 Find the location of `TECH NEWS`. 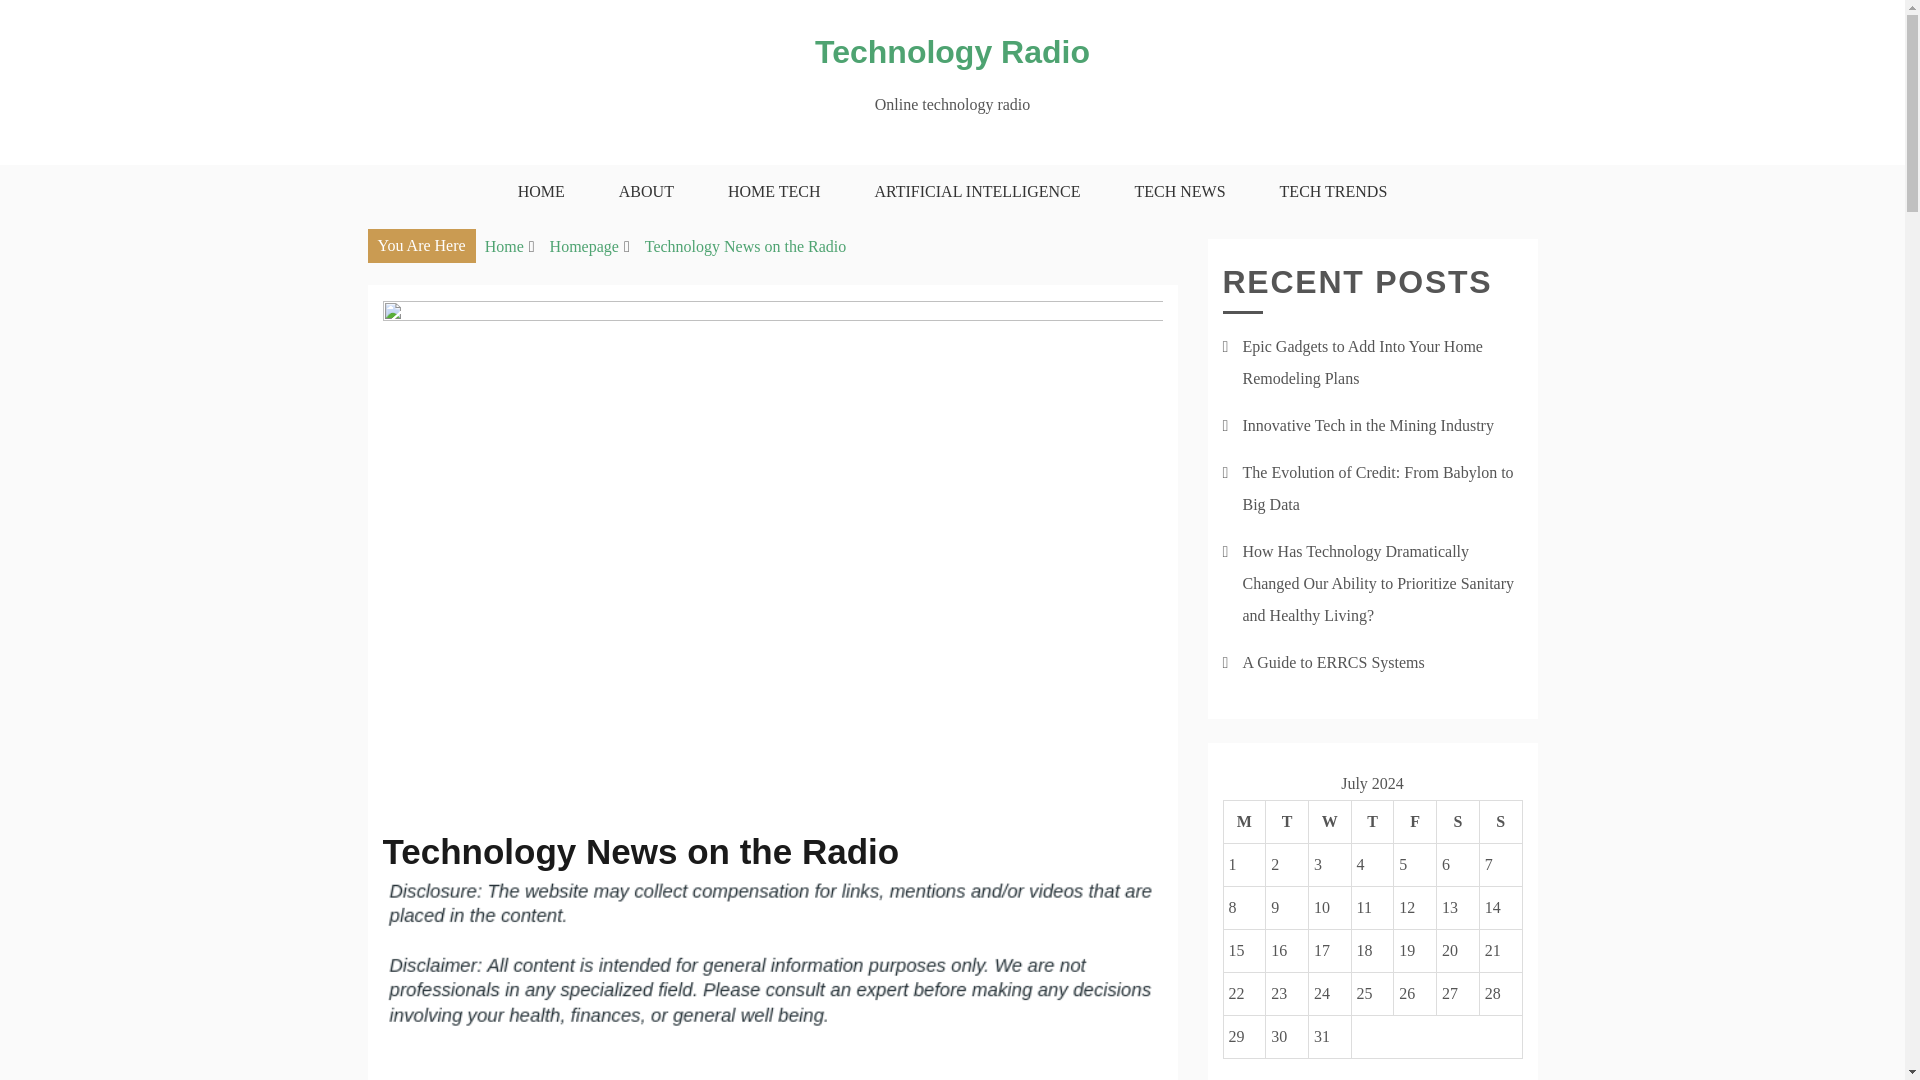

TECH NEWS is located at coordinates (1180, 192).